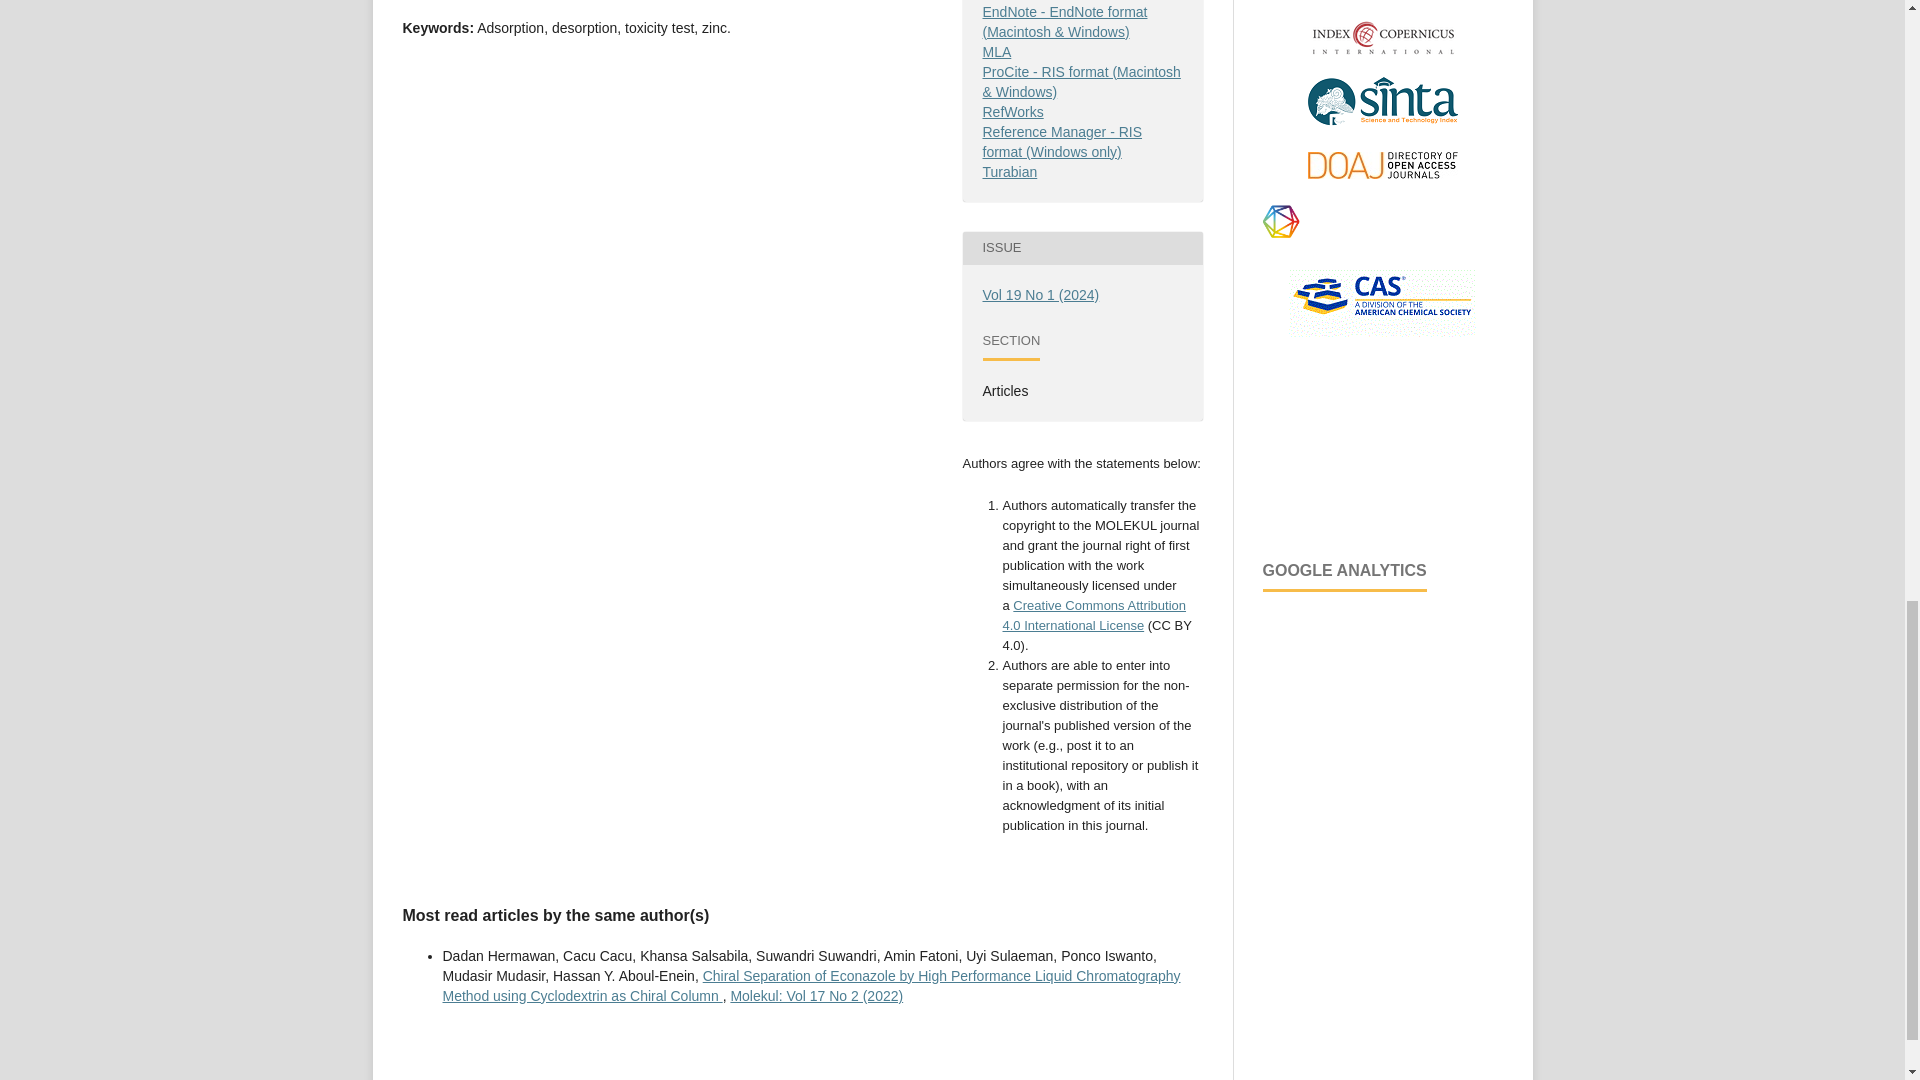 This screenshot has width=1920, height=1080. Describe the element at coordinates (1381, 238) in the screenshot. I see `Dimensions Molekul` at that location.